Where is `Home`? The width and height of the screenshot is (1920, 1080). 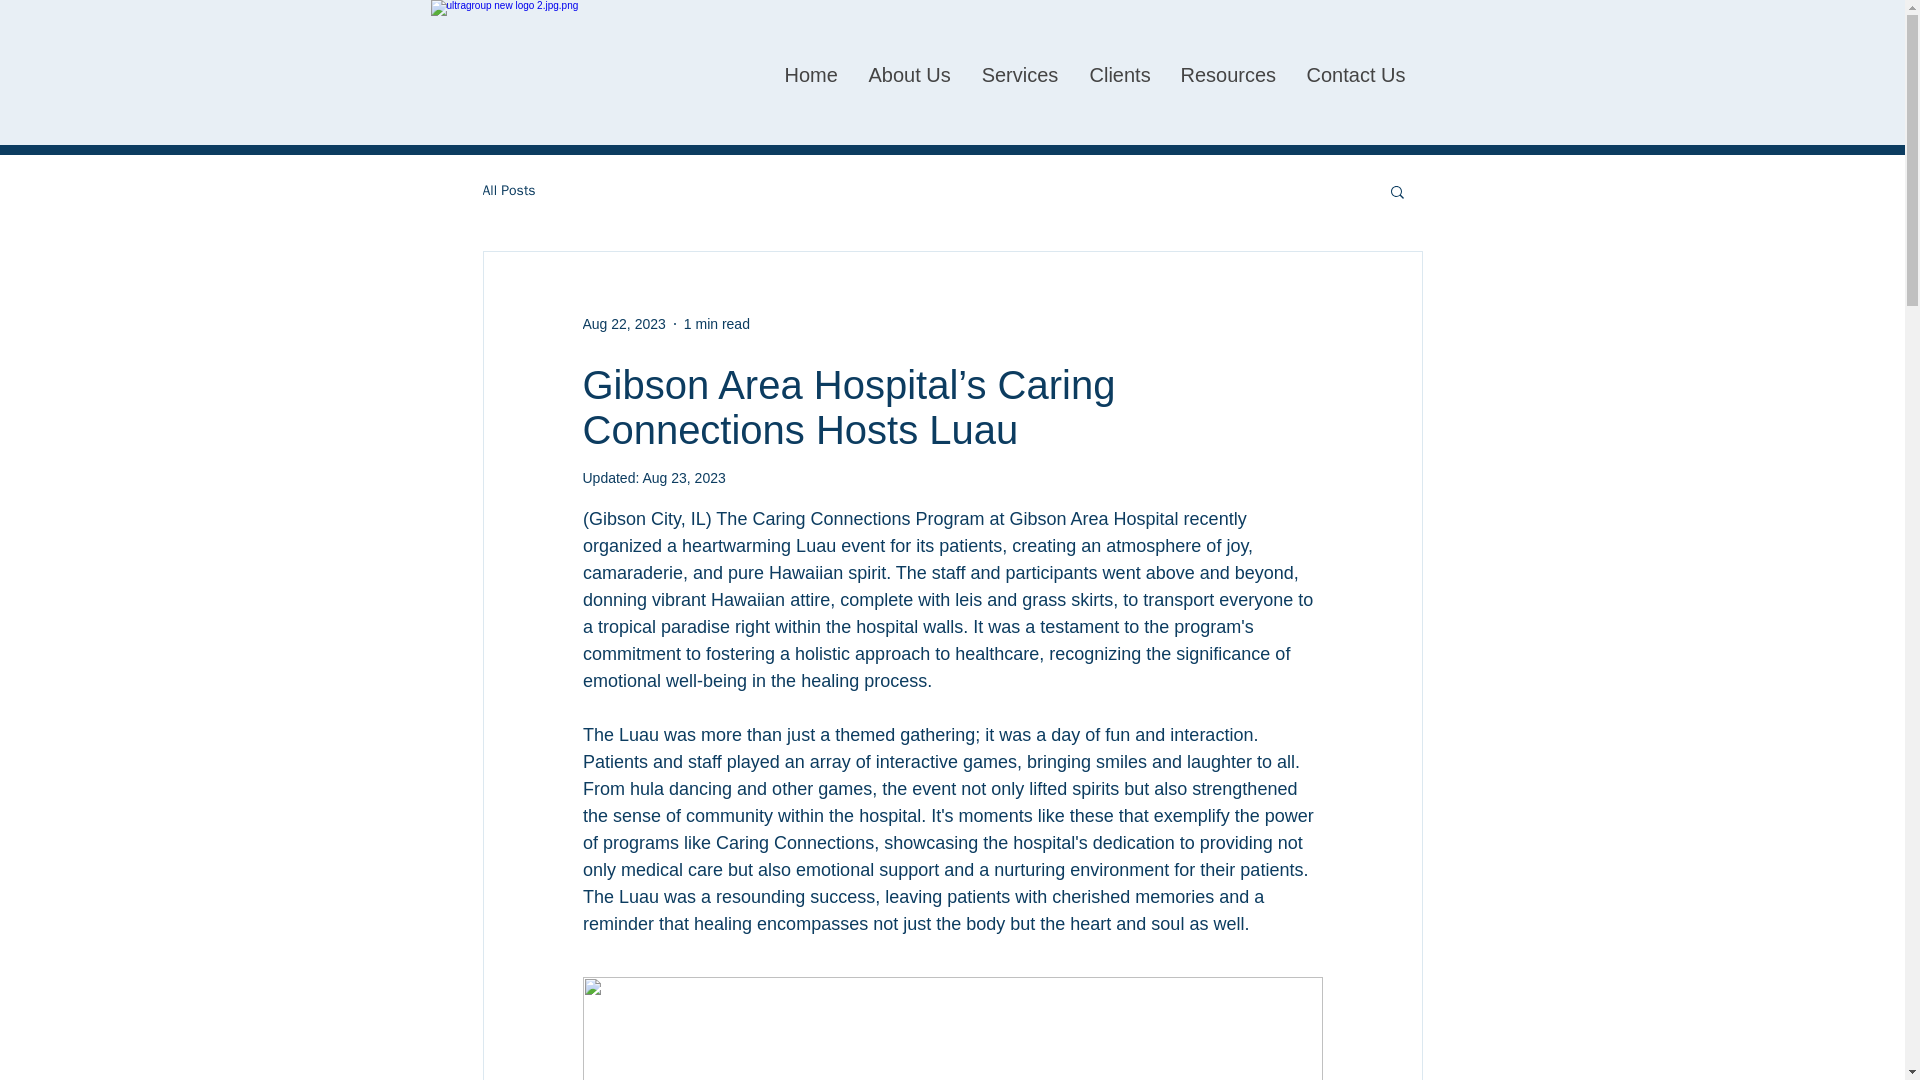
Home is located at coordinates (810, 74).